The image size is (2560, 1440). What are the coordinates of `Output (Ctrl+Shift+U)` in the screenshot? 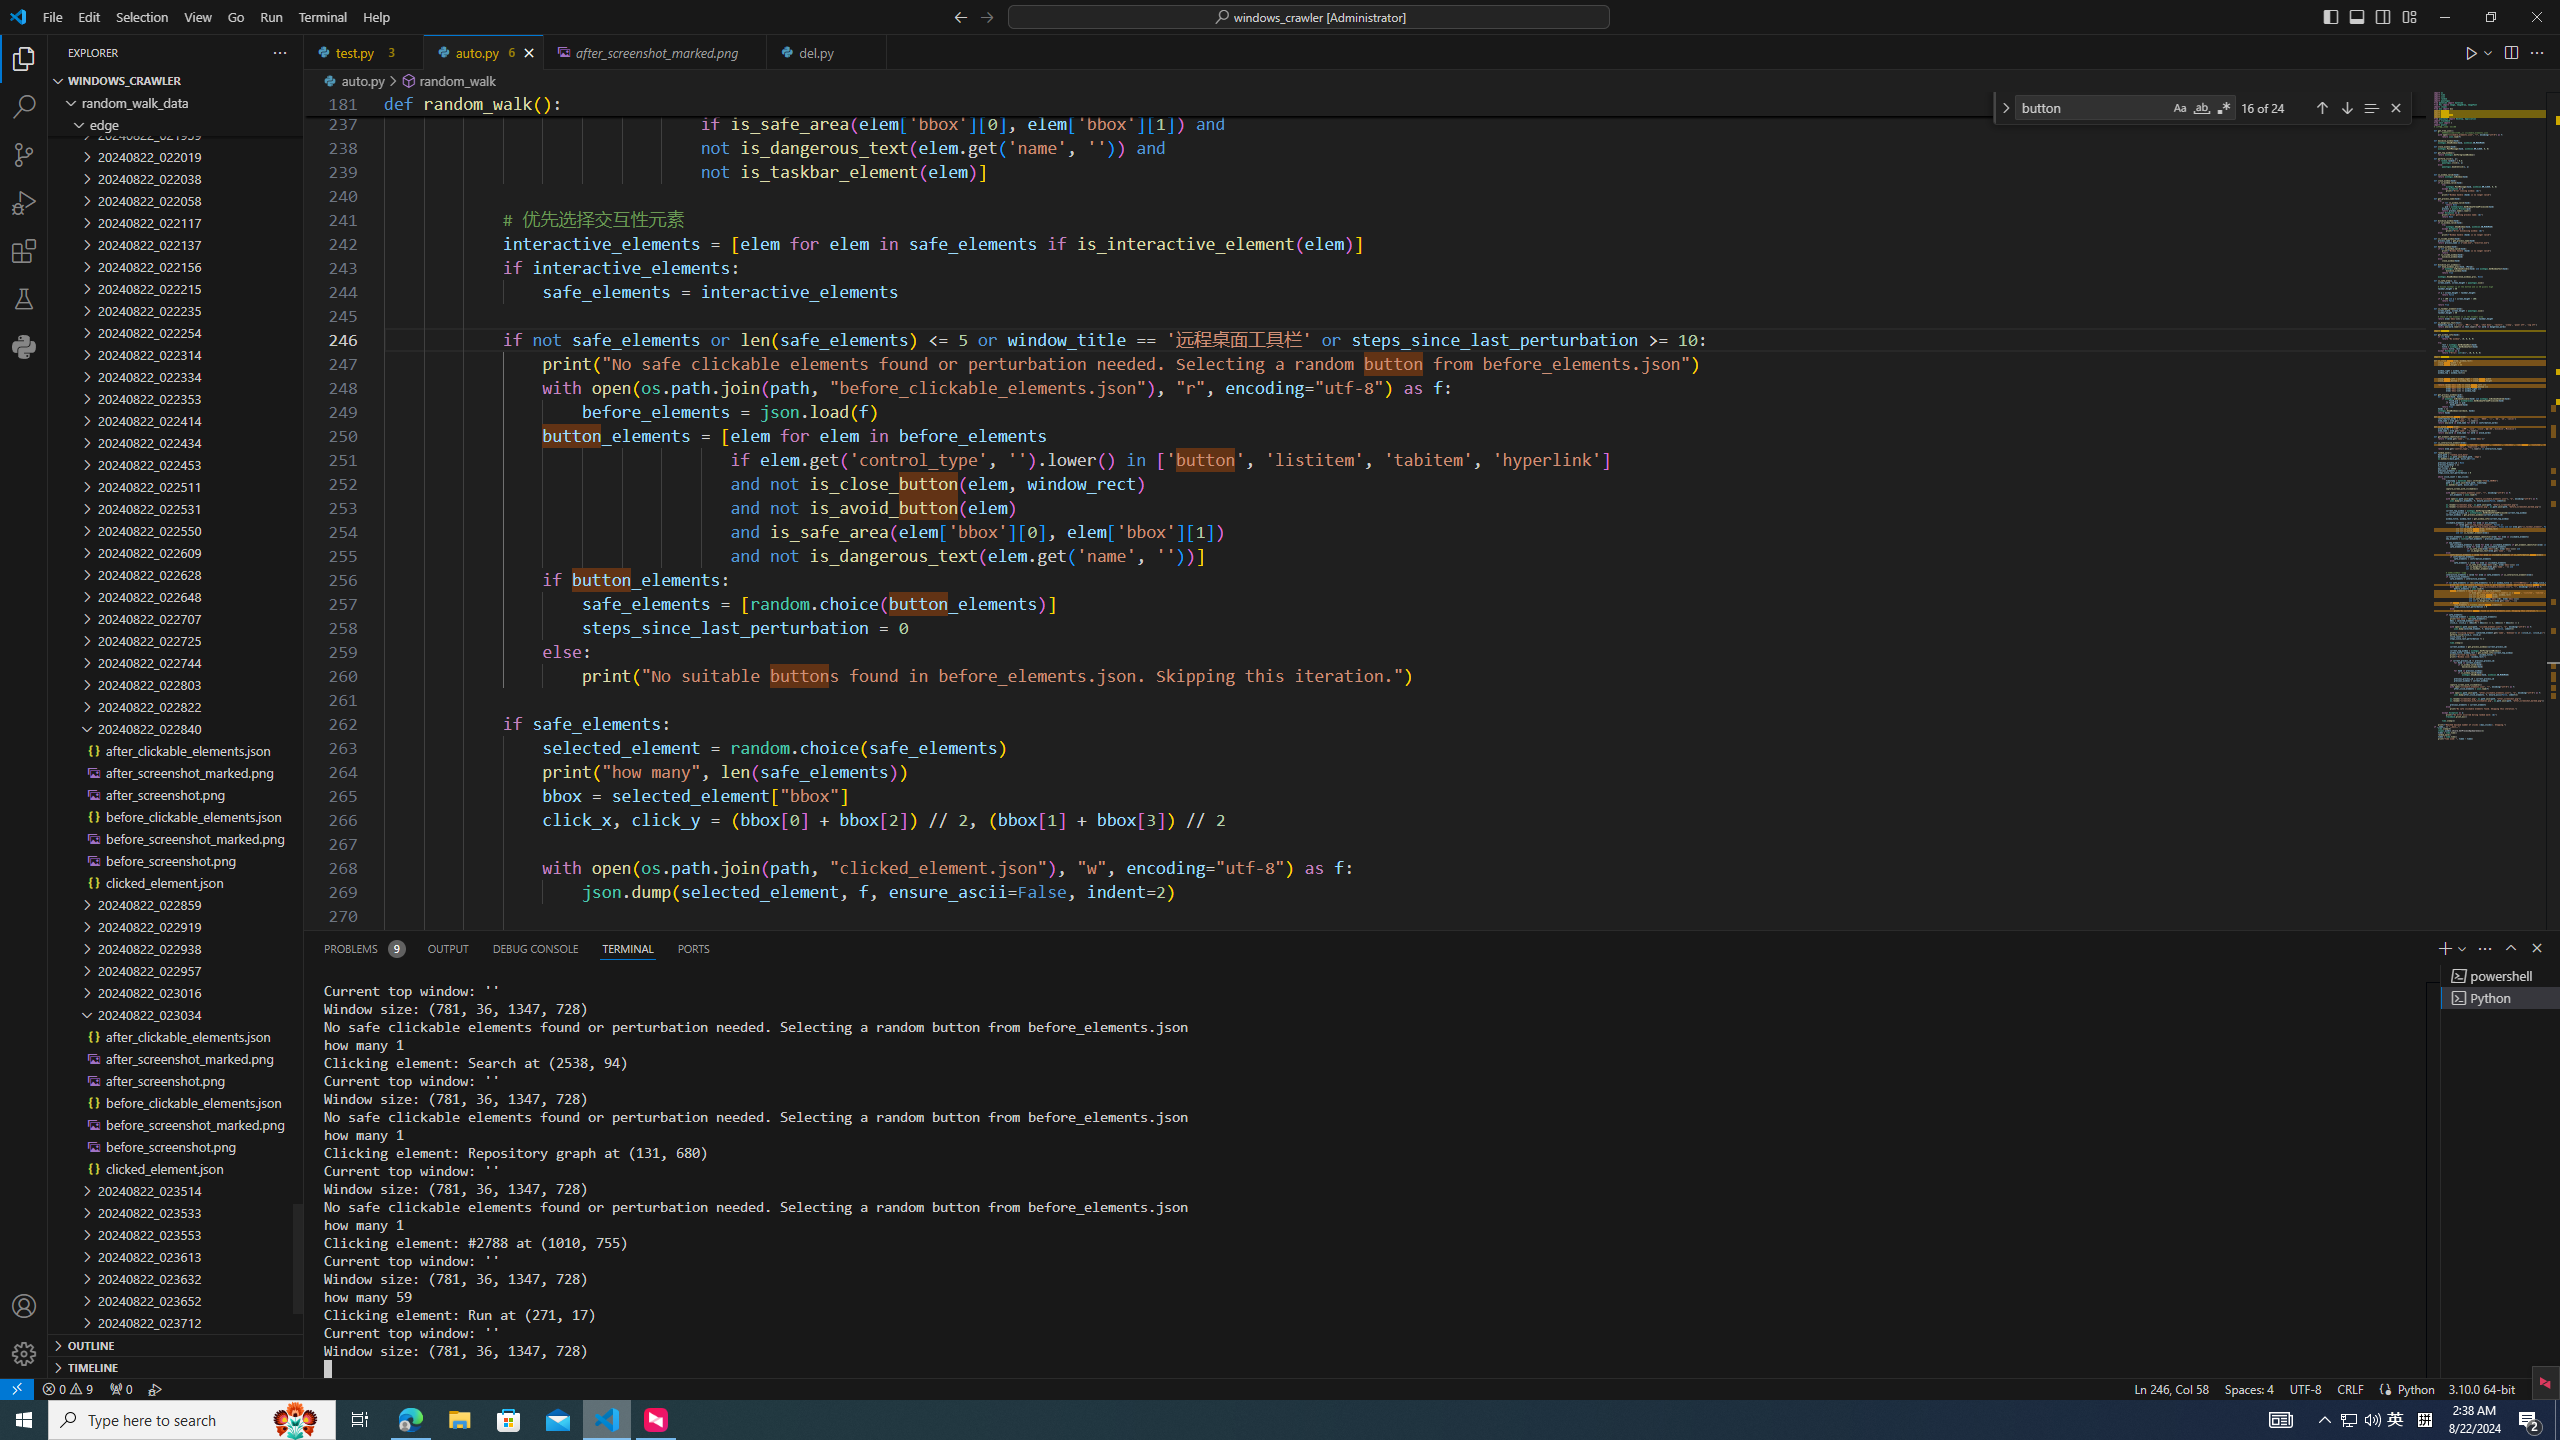 It's located at (448, 948).